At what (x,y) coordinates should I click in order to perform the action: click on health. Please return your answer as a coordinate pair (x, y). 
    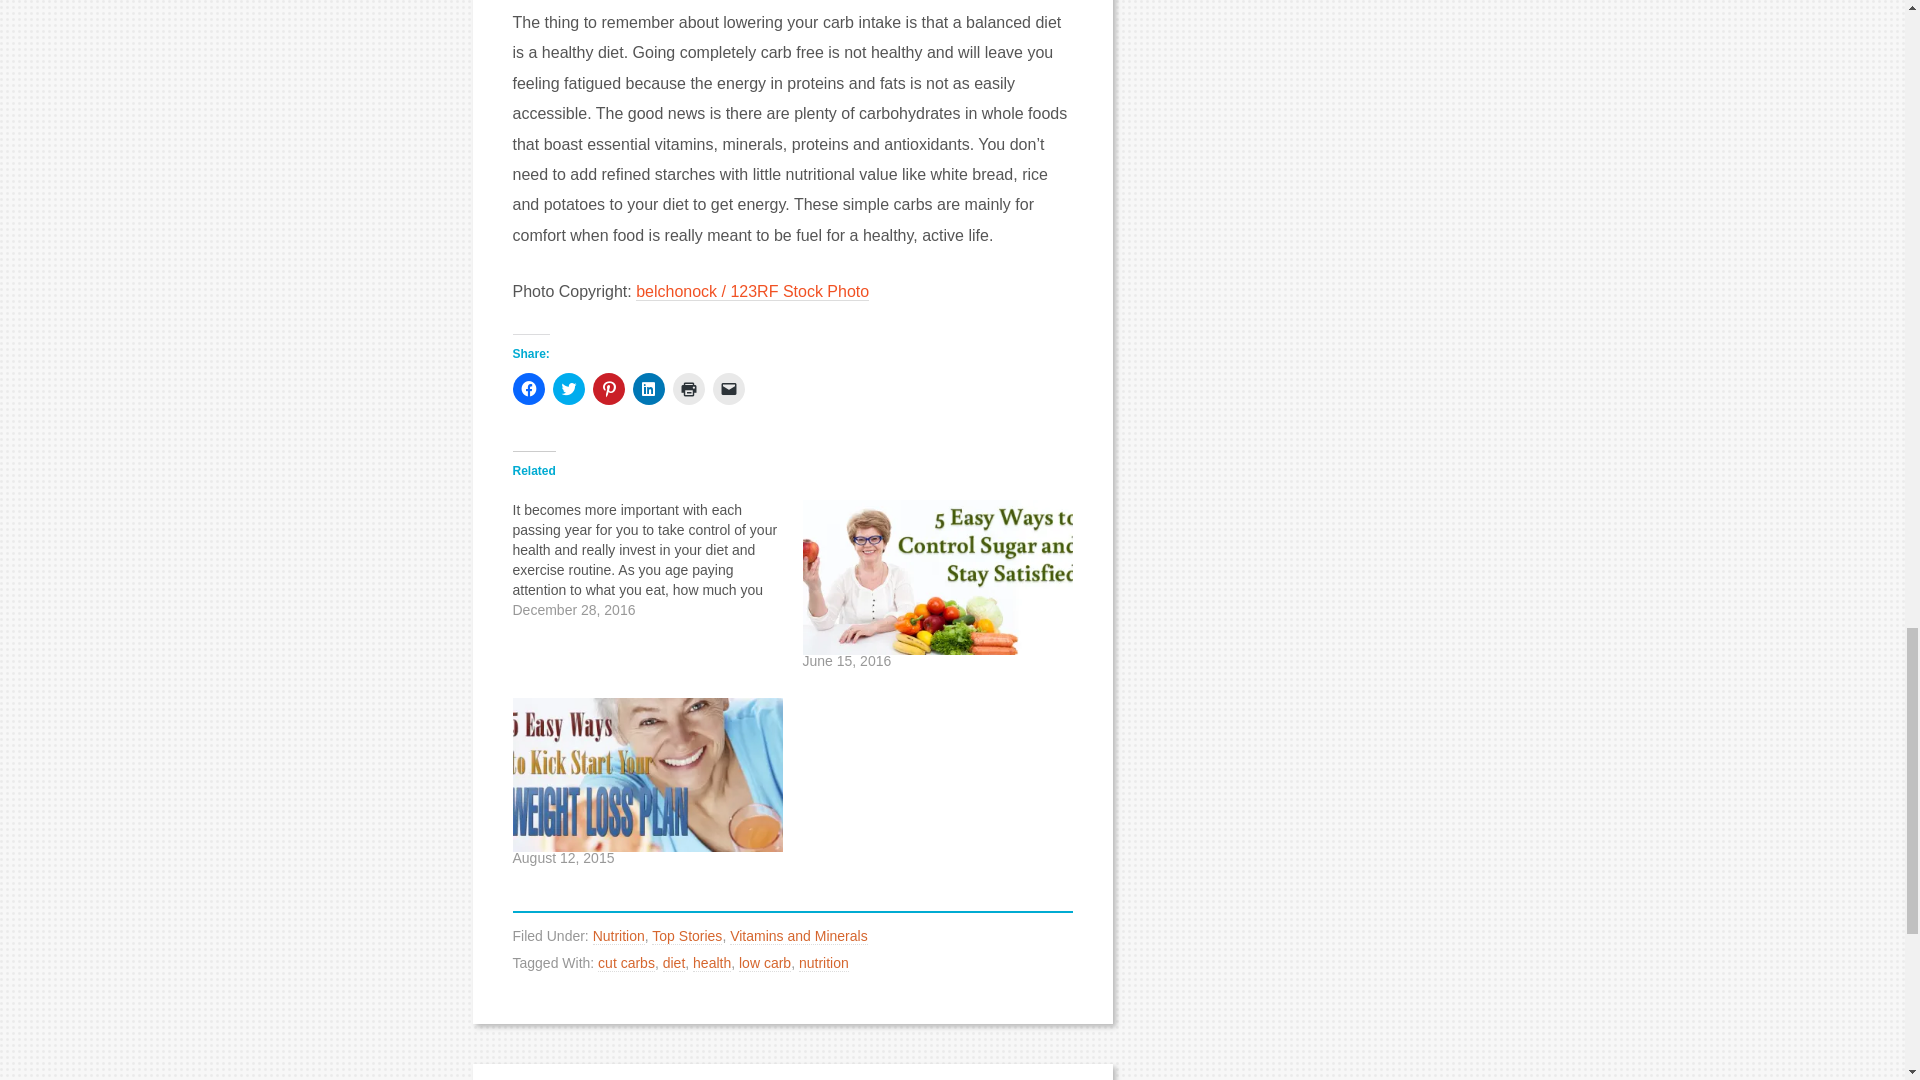
    Looking at the image, I should click on (712, 963).